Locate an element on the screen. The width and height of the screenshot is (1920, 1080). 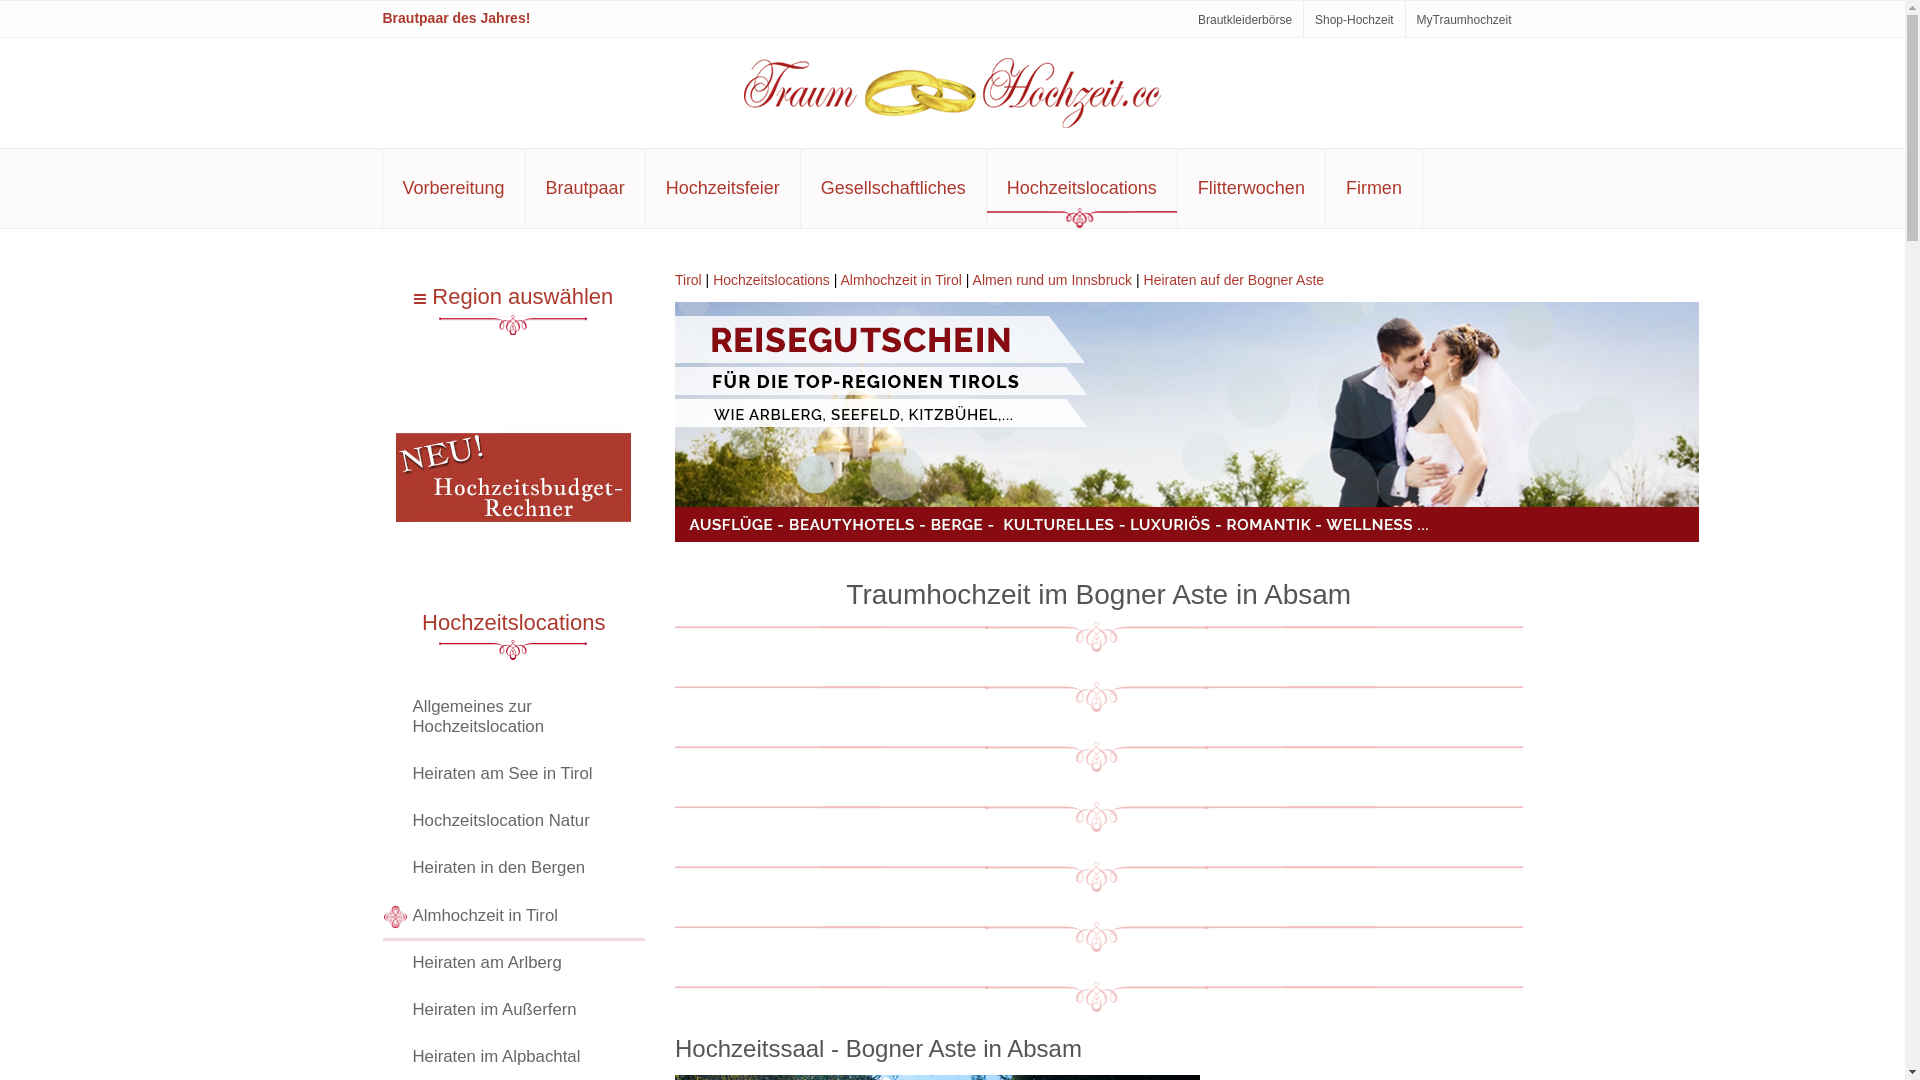
Heiraten am Arlberg is located at coordinates (514, 964).